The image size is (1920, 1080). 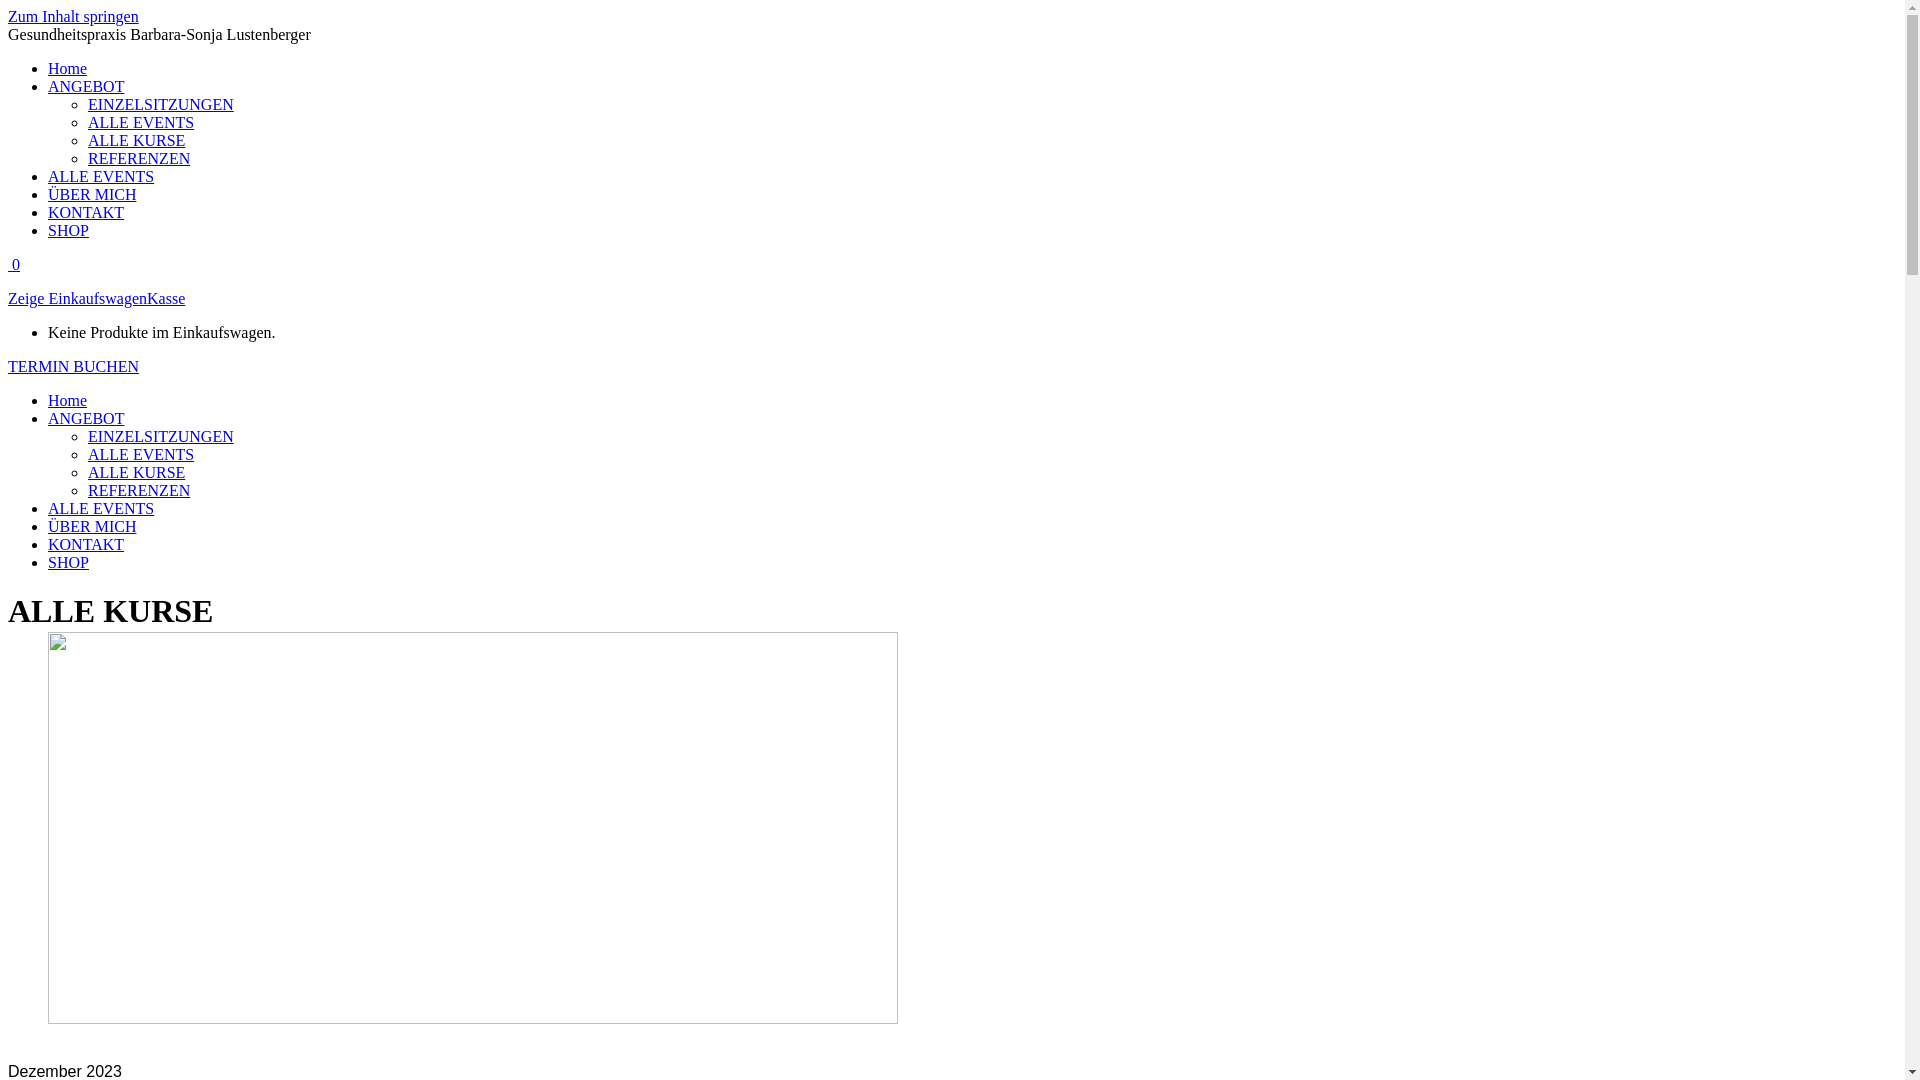 I want to click on REFERENZEN, so click(x=139, y=490).